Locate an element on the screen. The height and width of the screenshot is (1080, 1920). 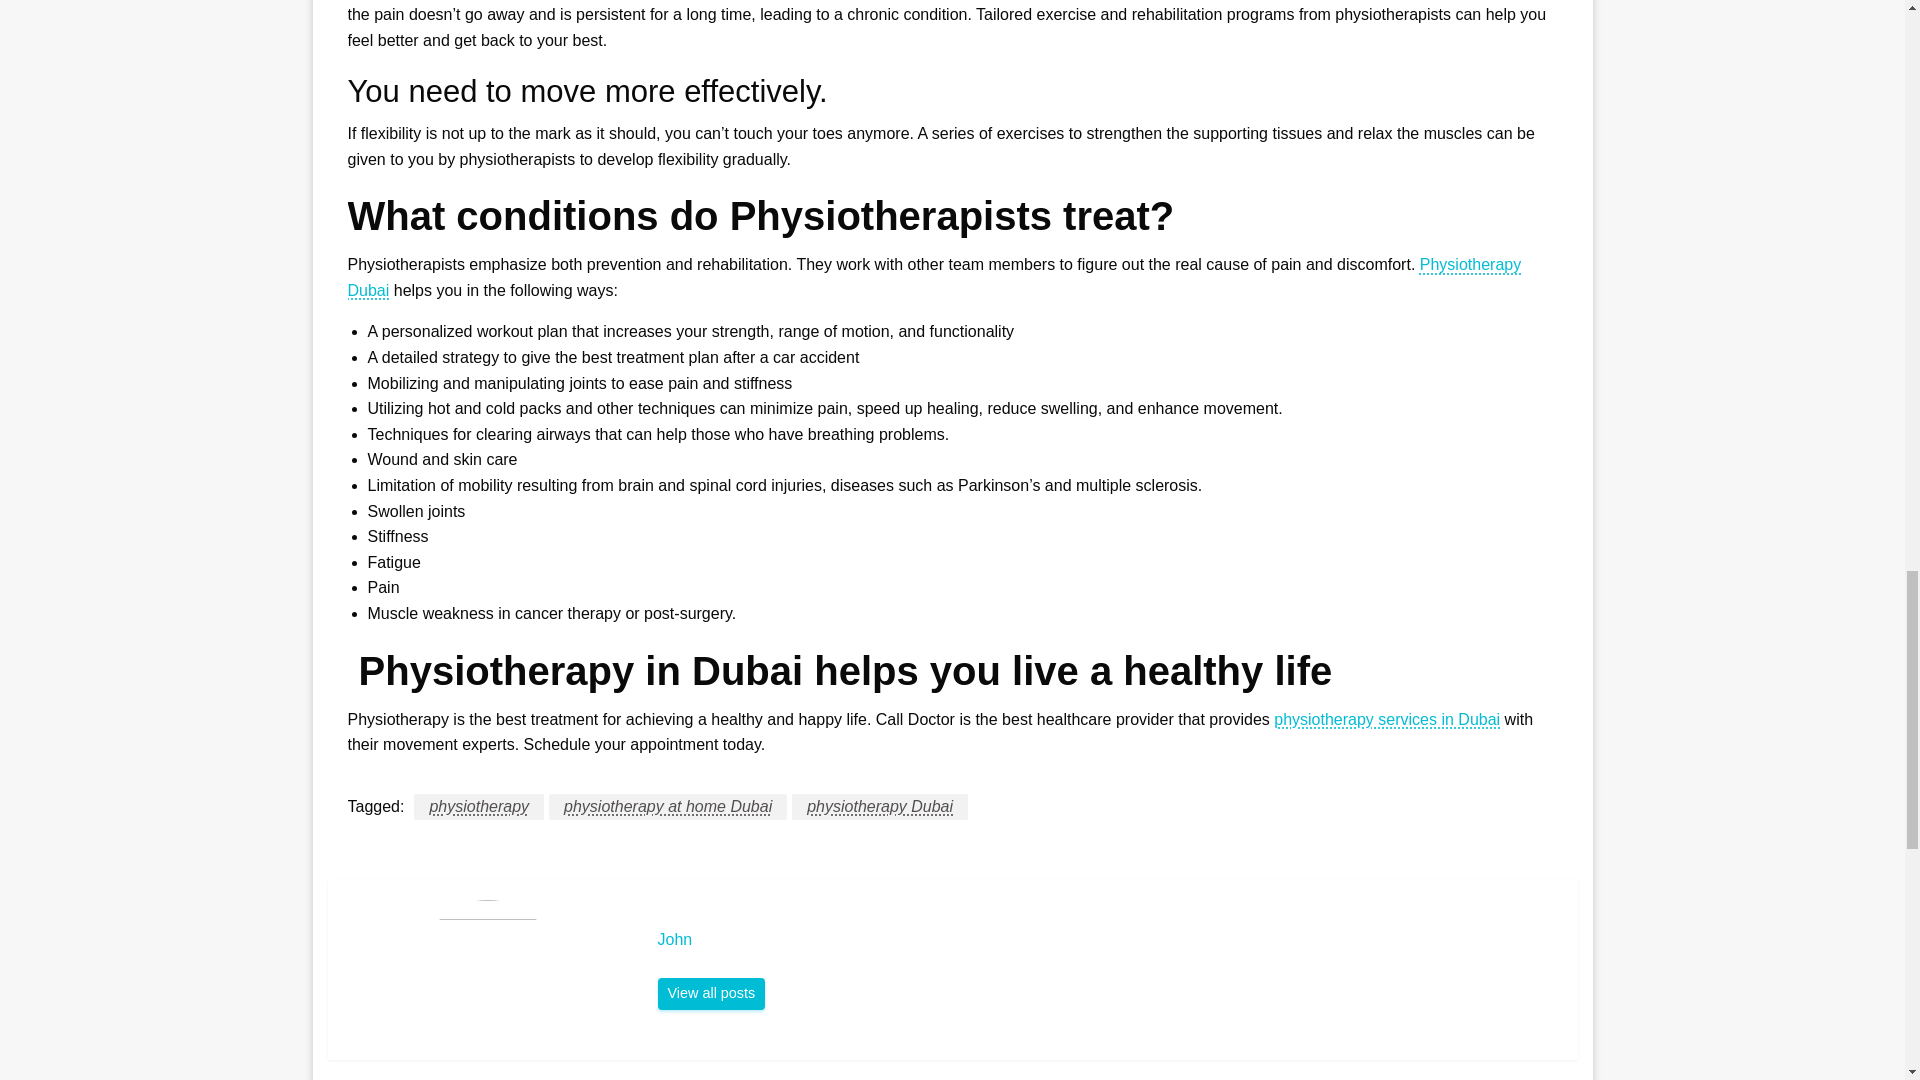
physiotherapy at home Dubai is located at coordinates (668, 806).